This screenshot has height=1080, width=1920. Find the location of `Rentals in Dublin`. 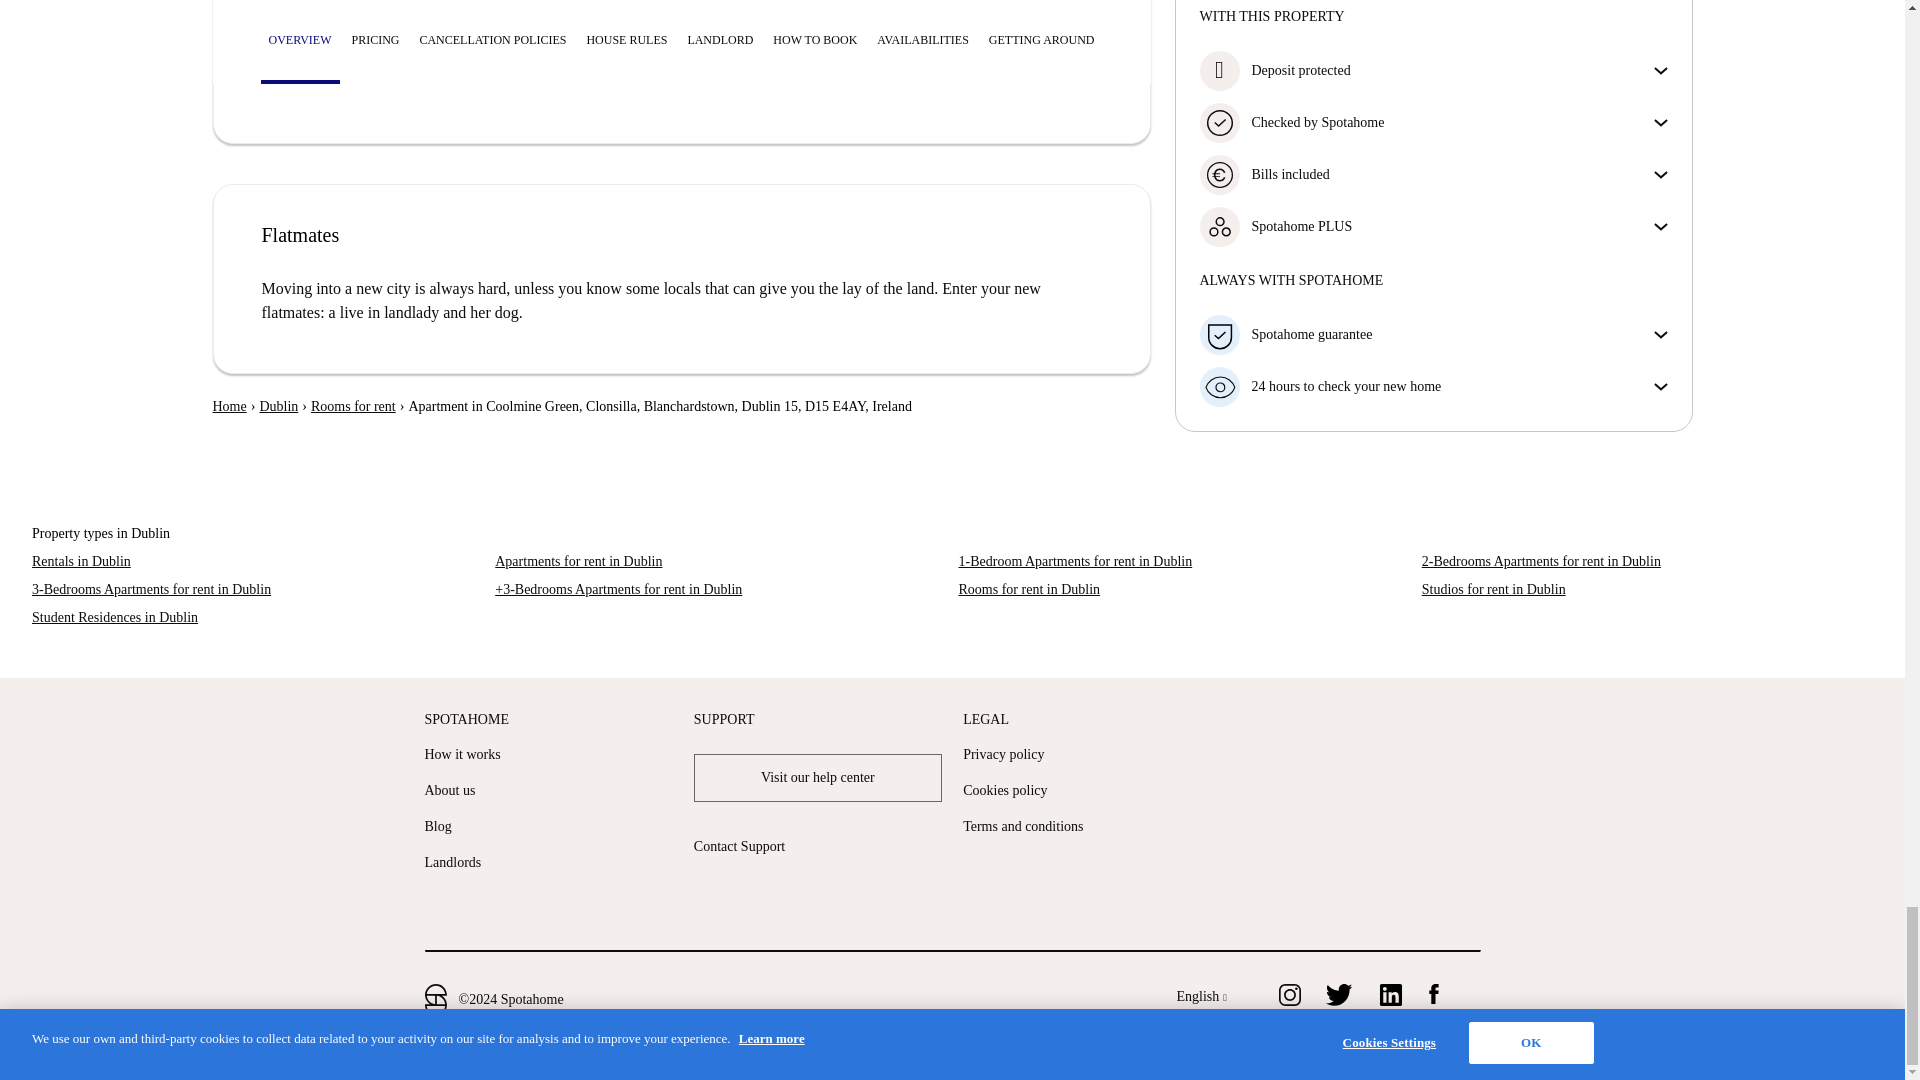

Rentals in Dublin is located at coordinates (258, 562).